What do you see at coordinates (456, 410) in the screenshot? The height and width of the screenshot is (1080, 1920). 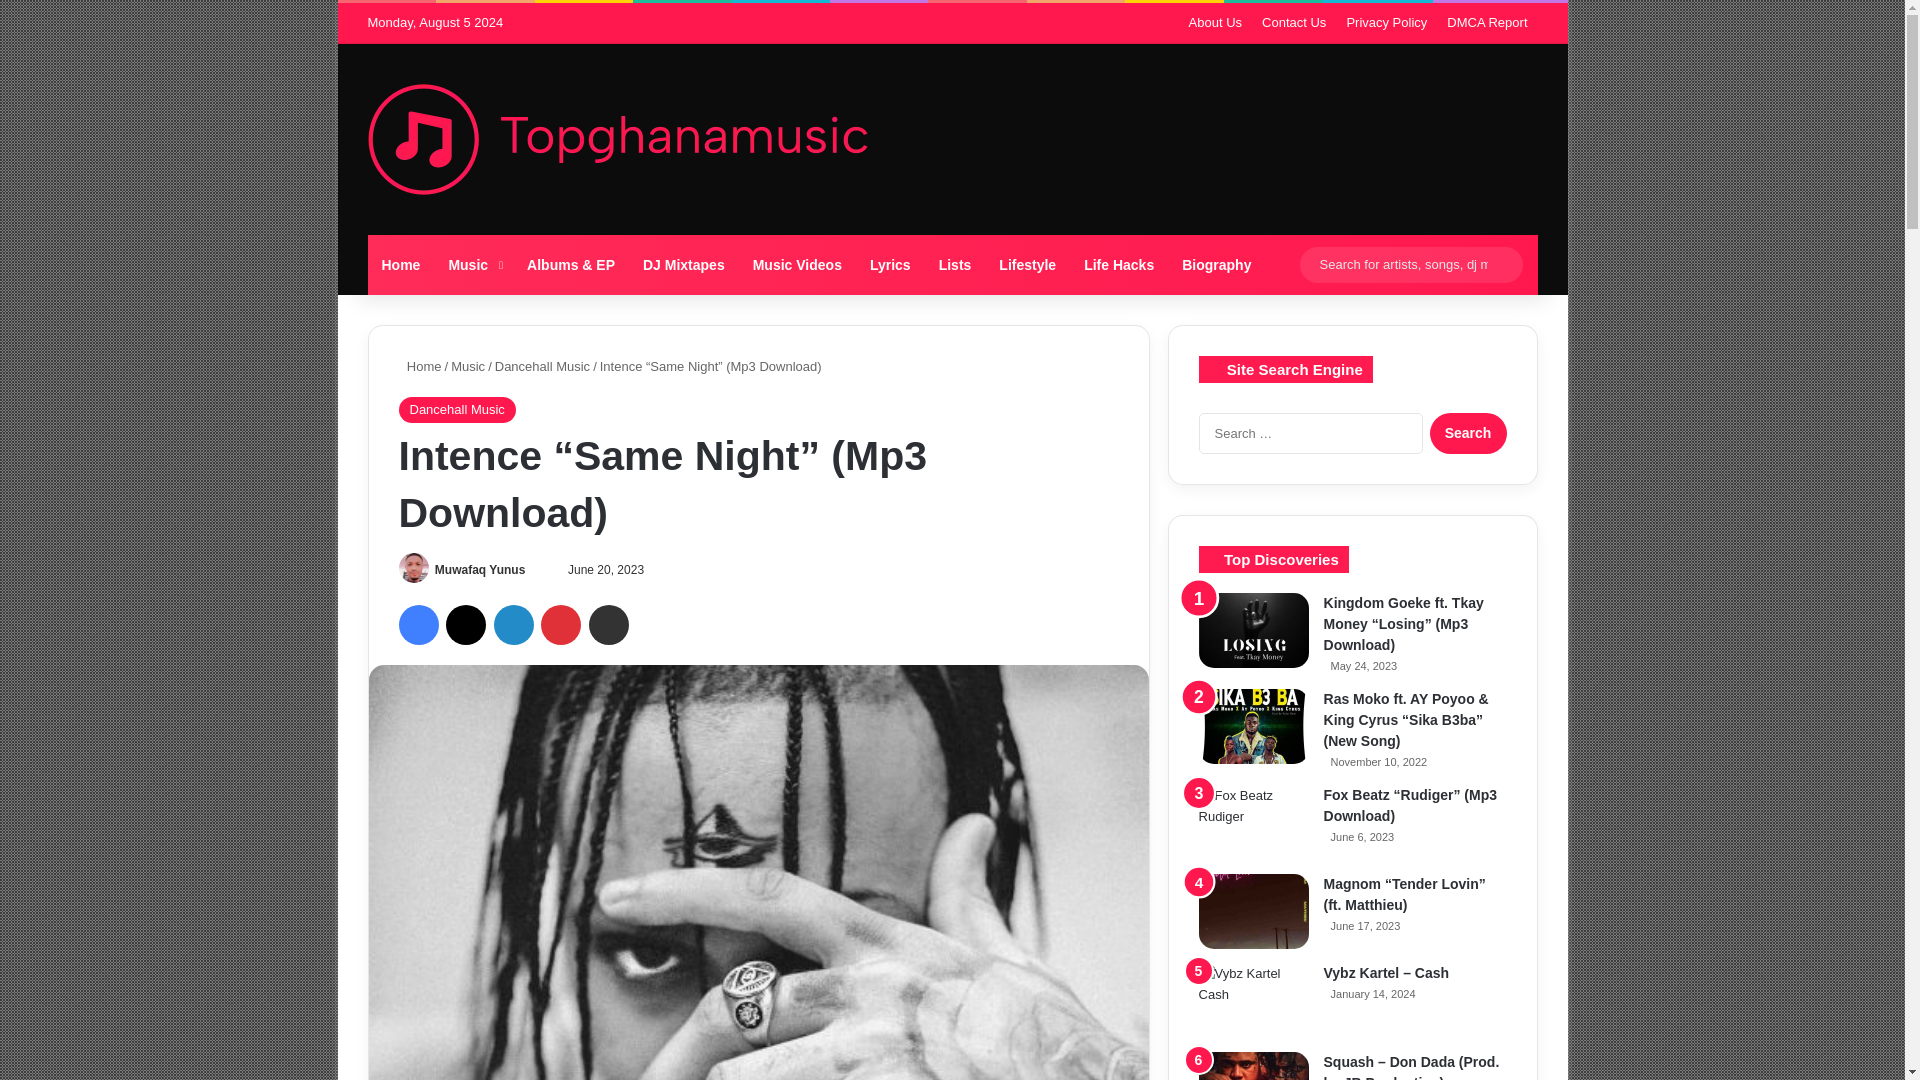 I see `Dancehall Music` at bounding box center [456, 410].